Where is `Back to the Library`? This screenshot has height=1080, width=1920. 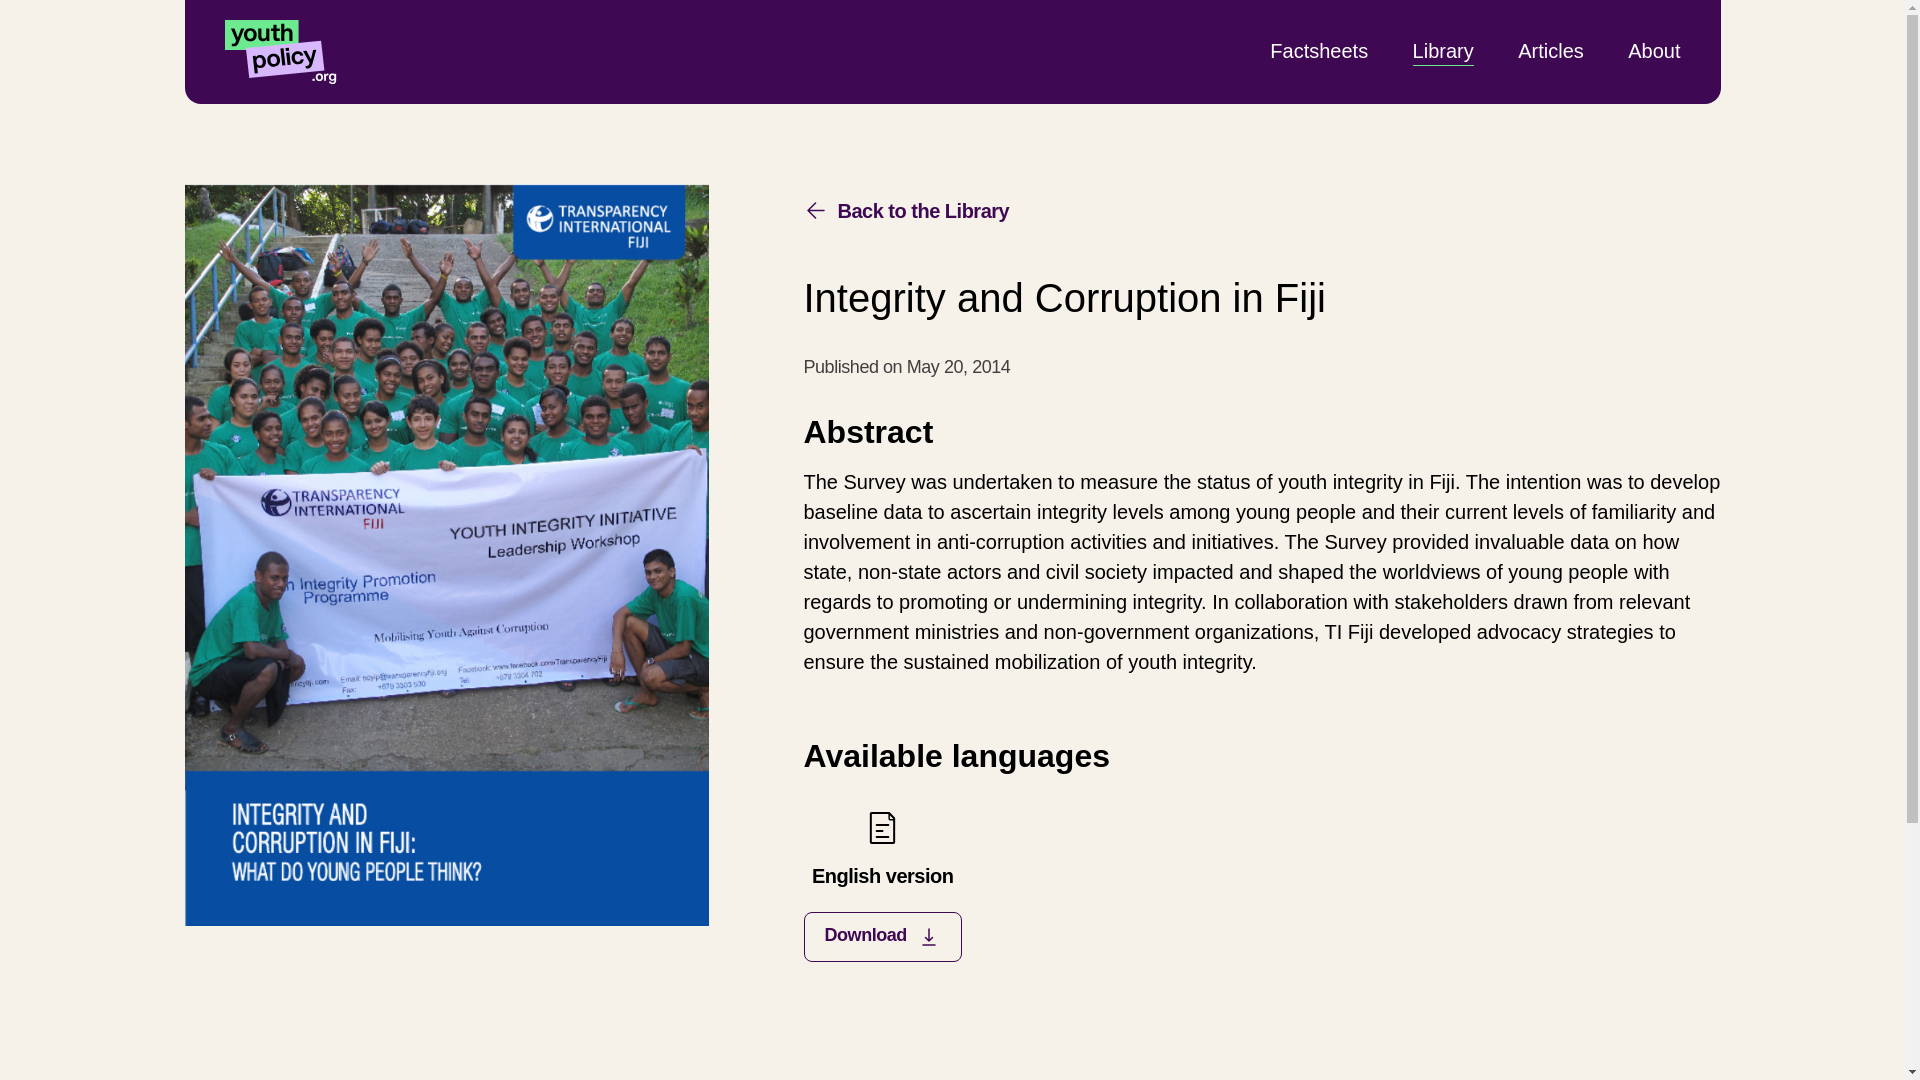
Back to the Library is located at coordinates (906, 210).